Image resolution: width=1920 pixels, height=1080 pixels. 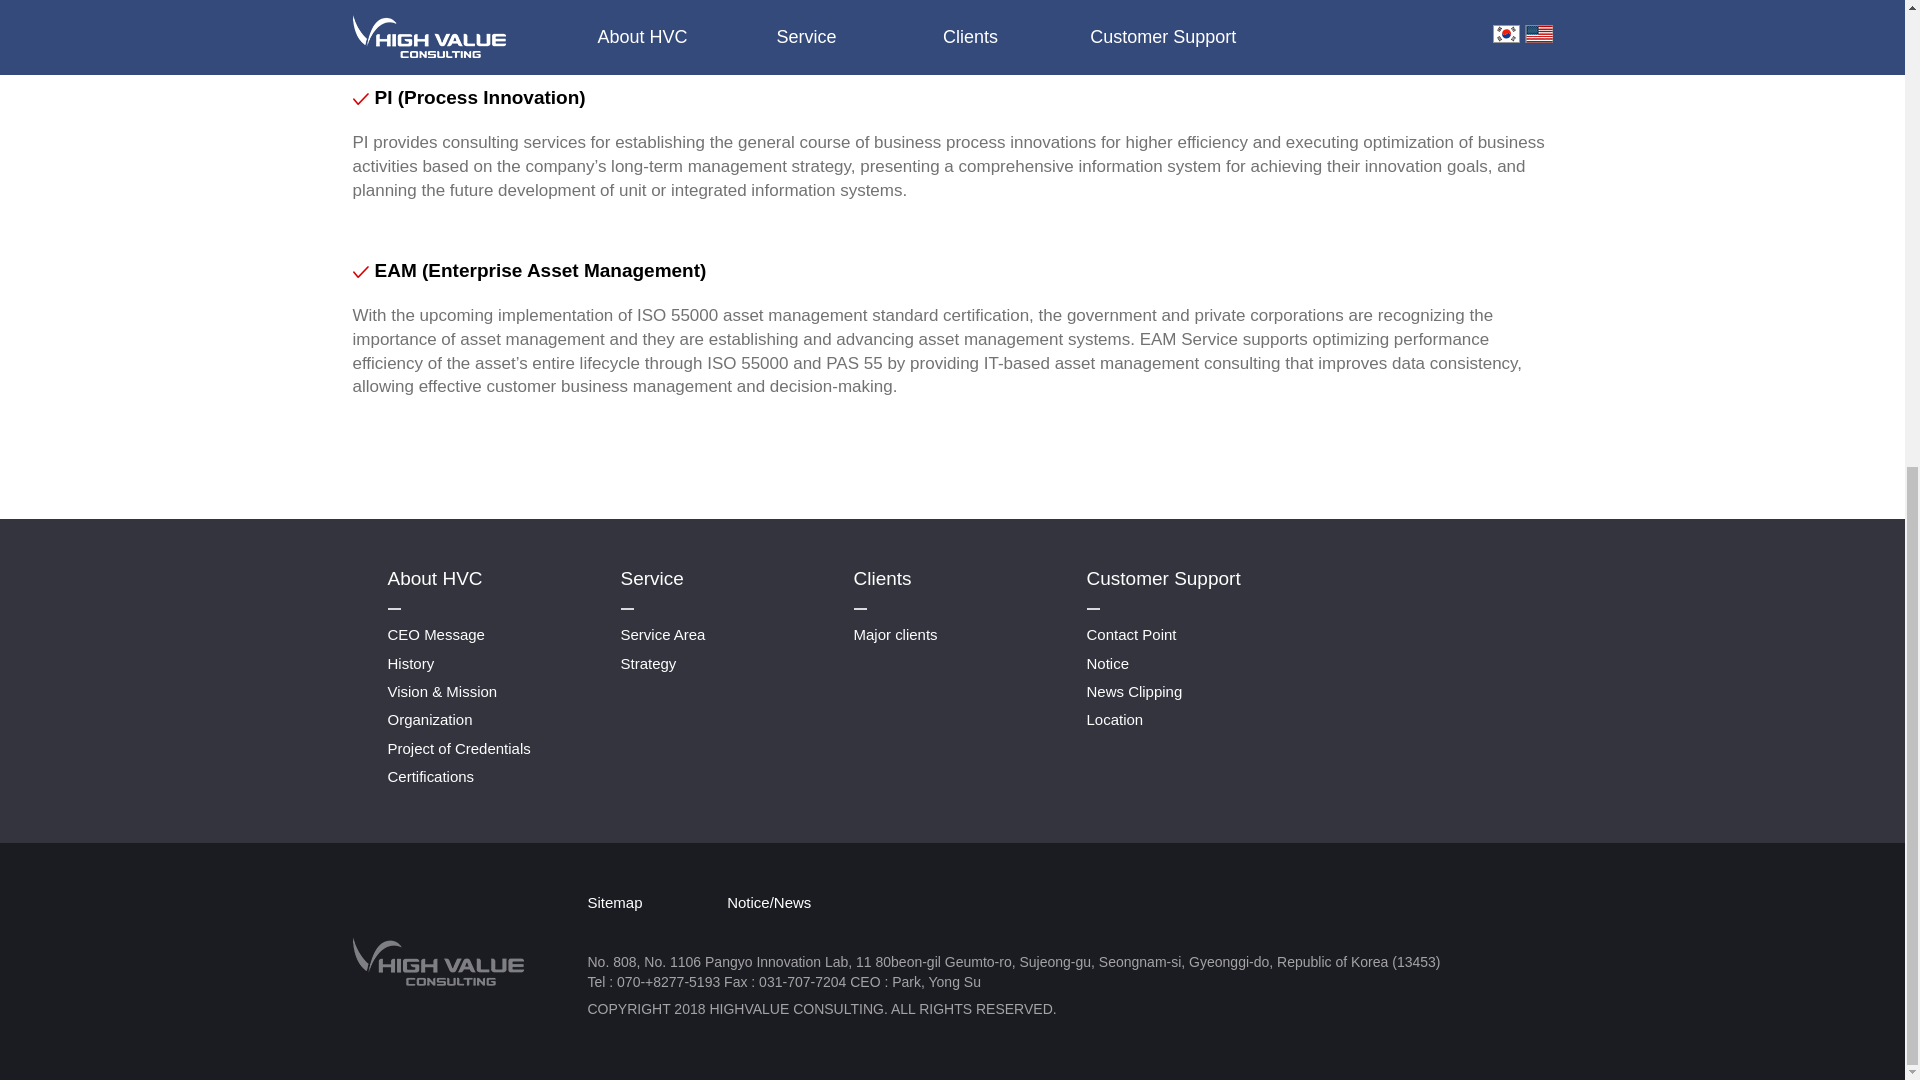 I want to click on History, so click(x=411, y=662).